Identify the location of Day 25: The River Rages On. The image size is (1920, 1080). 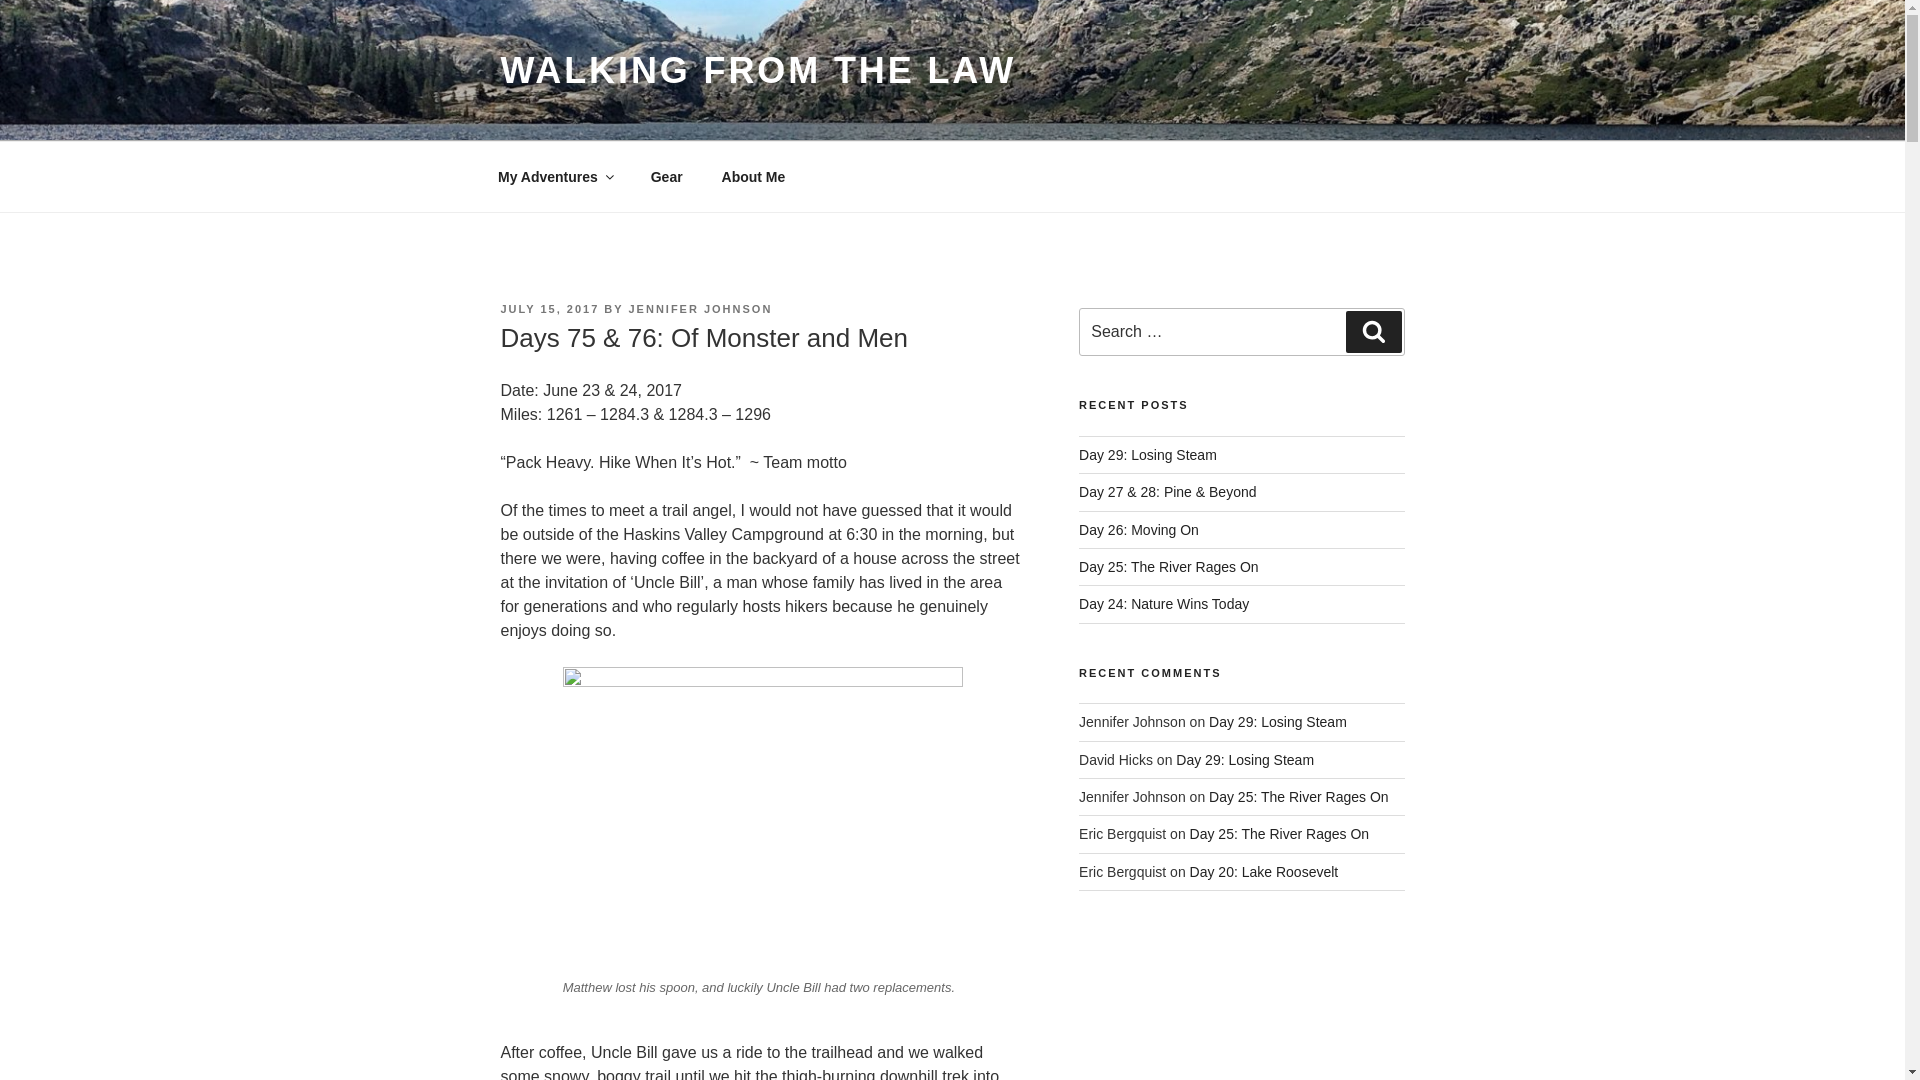
(1298, 796).